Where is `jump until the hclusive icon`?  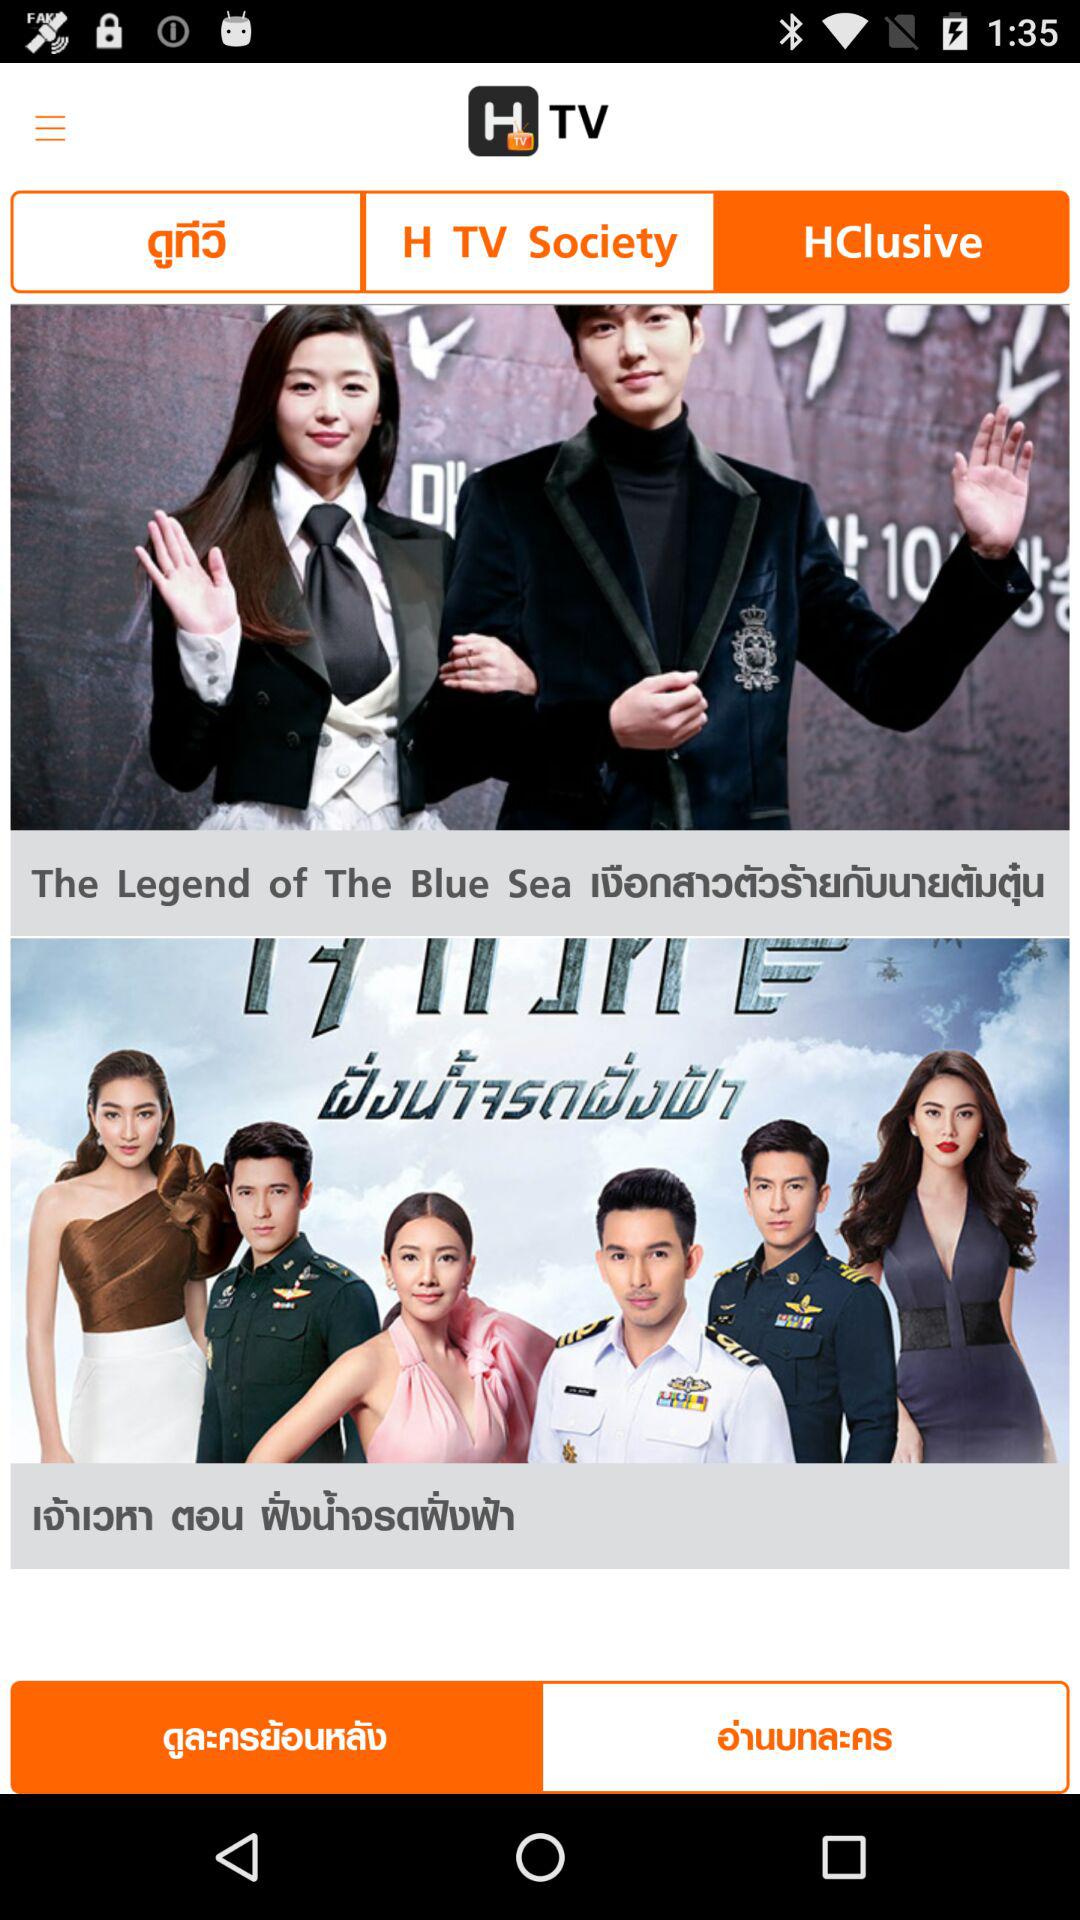 jump until the hclusive icon is located at coordinates (892, 242).